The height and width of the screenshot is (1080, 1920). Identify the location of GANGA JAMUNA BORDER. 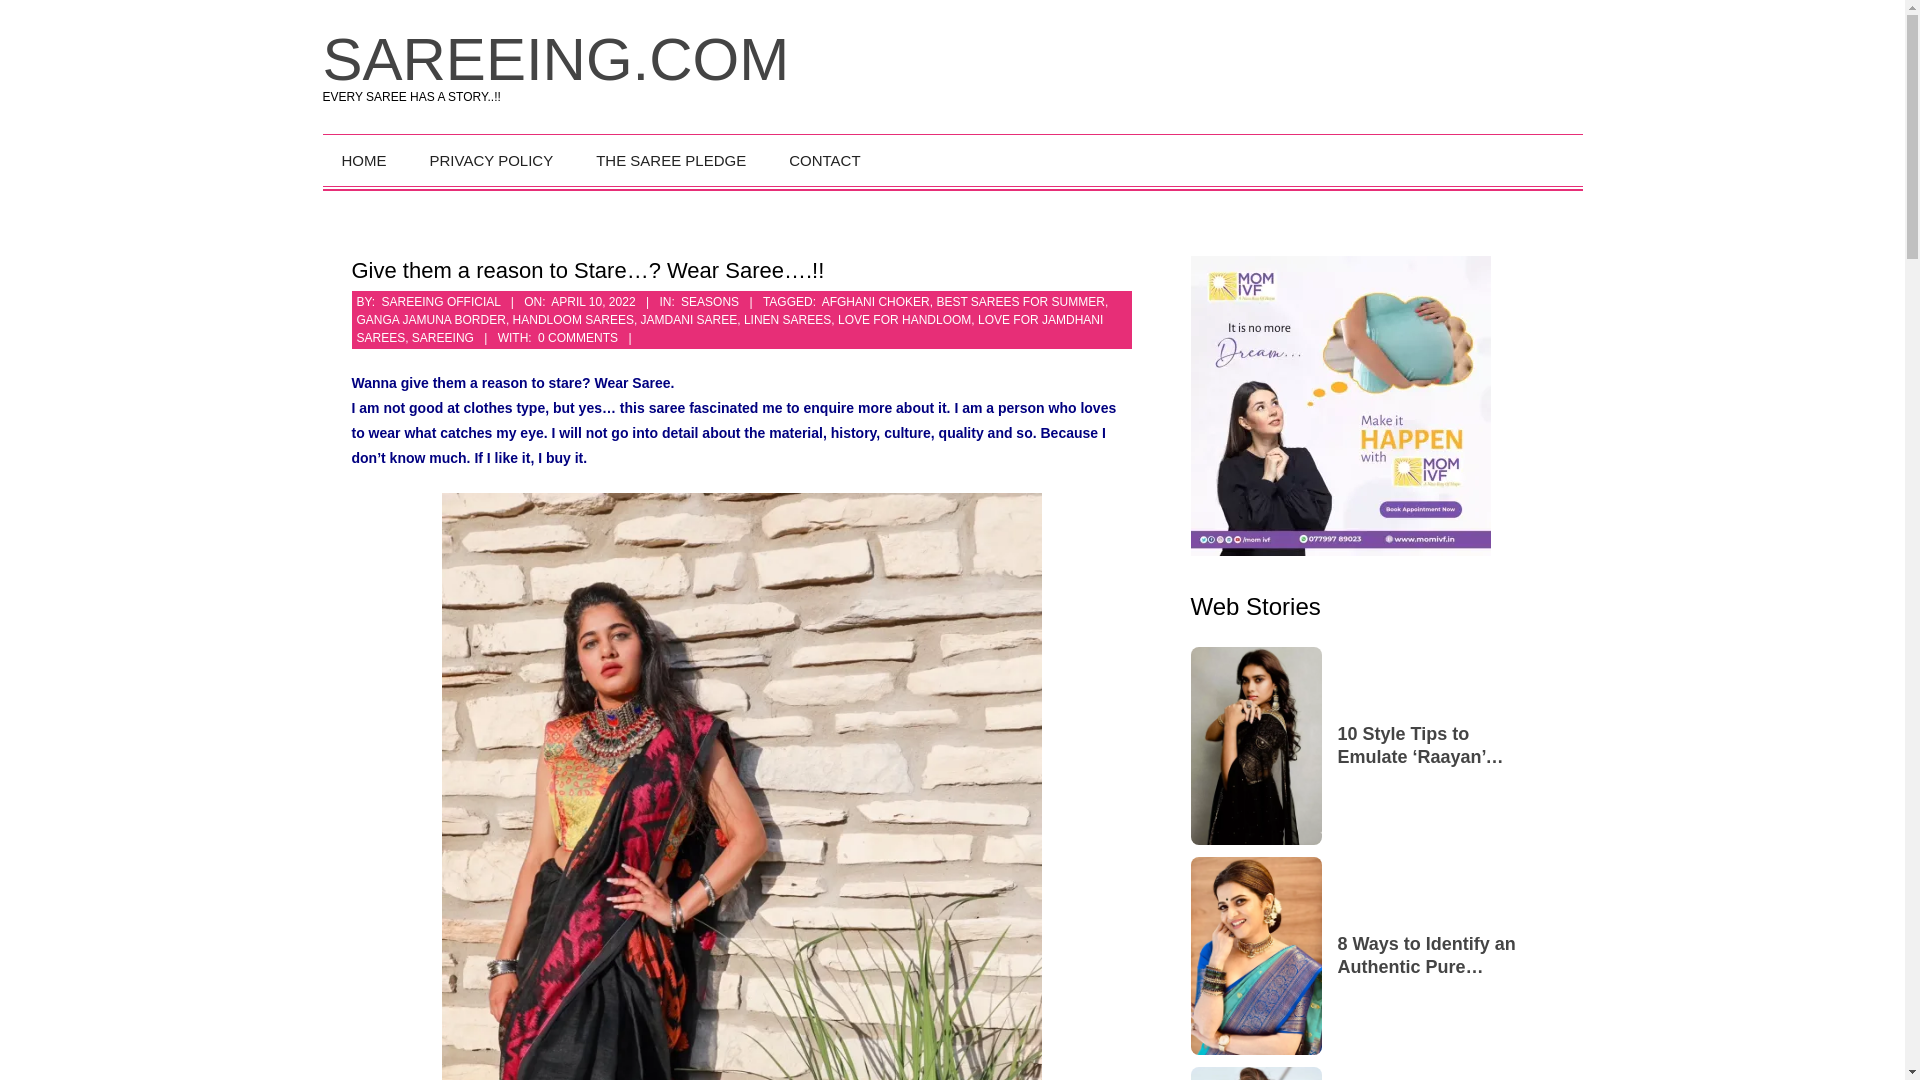
(430, 320).